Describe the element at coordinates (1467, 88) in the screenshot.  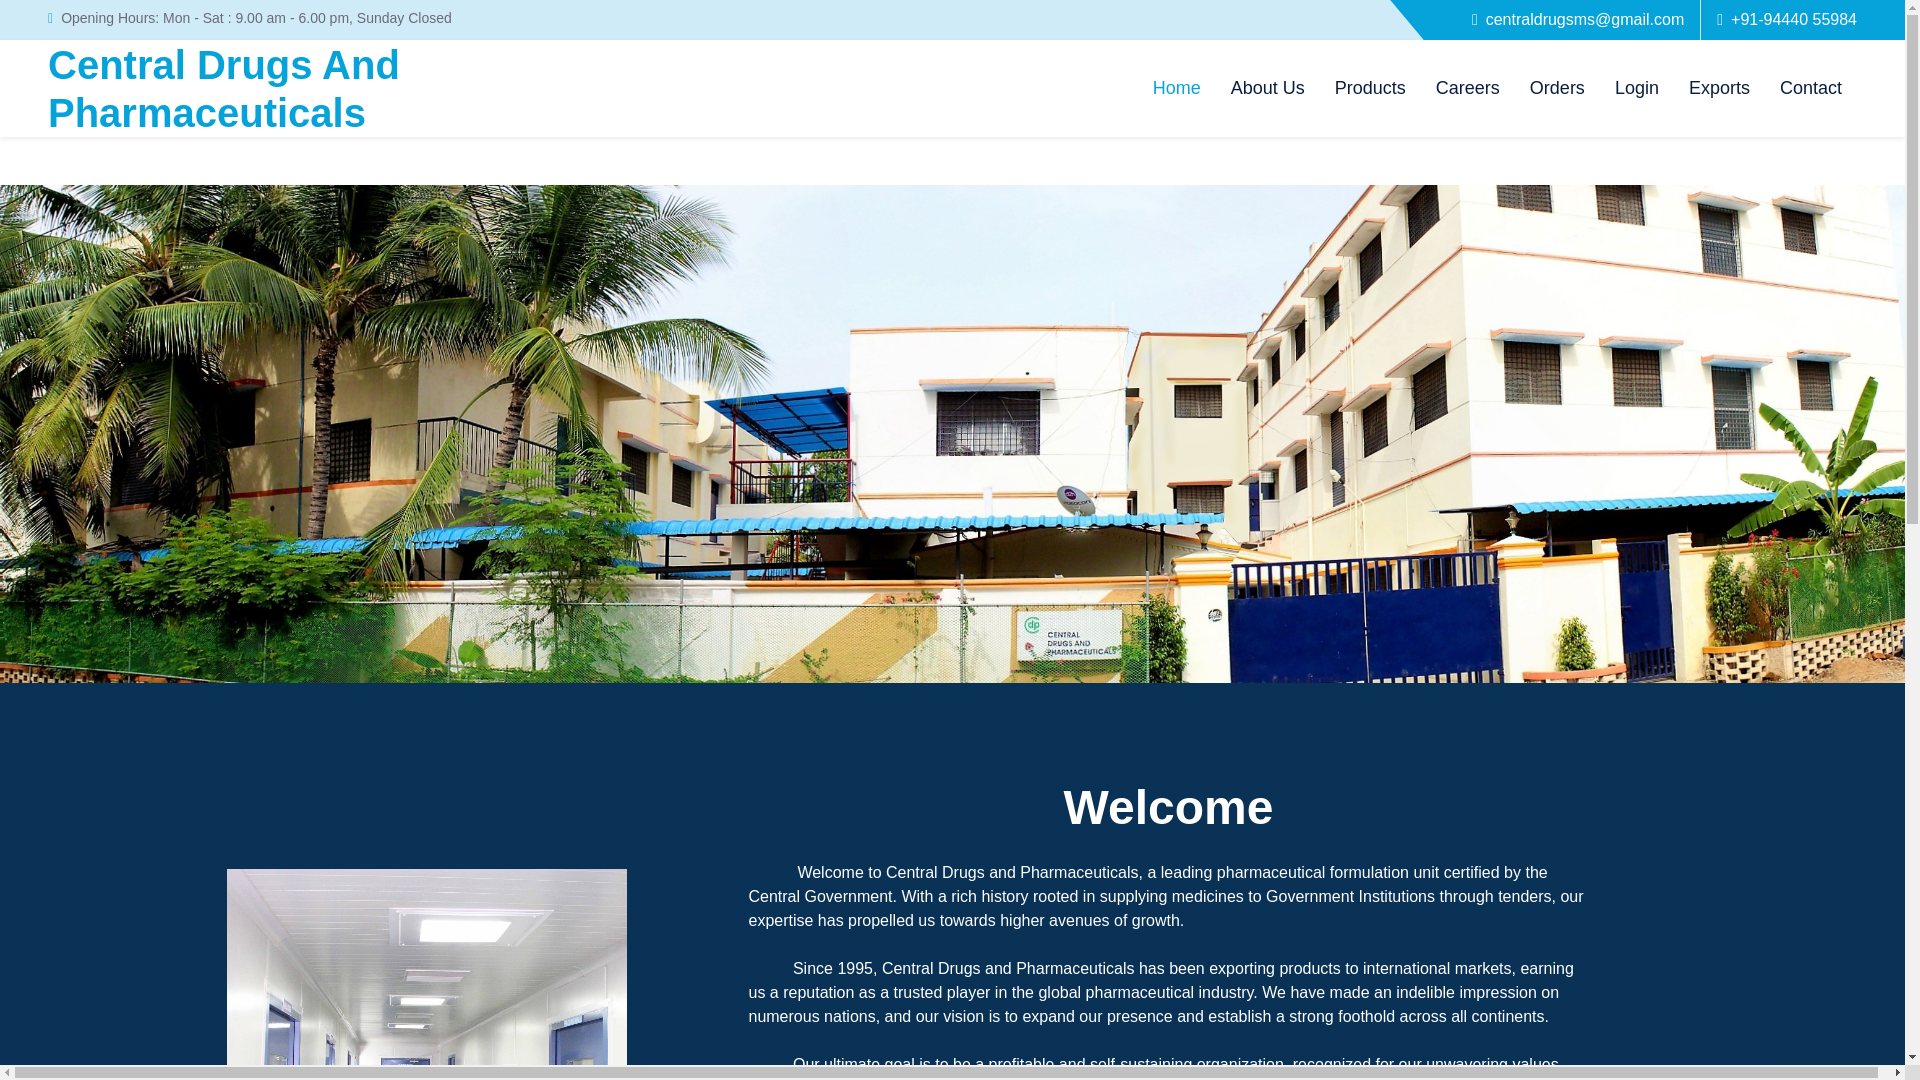
I see `Careers` at that location.